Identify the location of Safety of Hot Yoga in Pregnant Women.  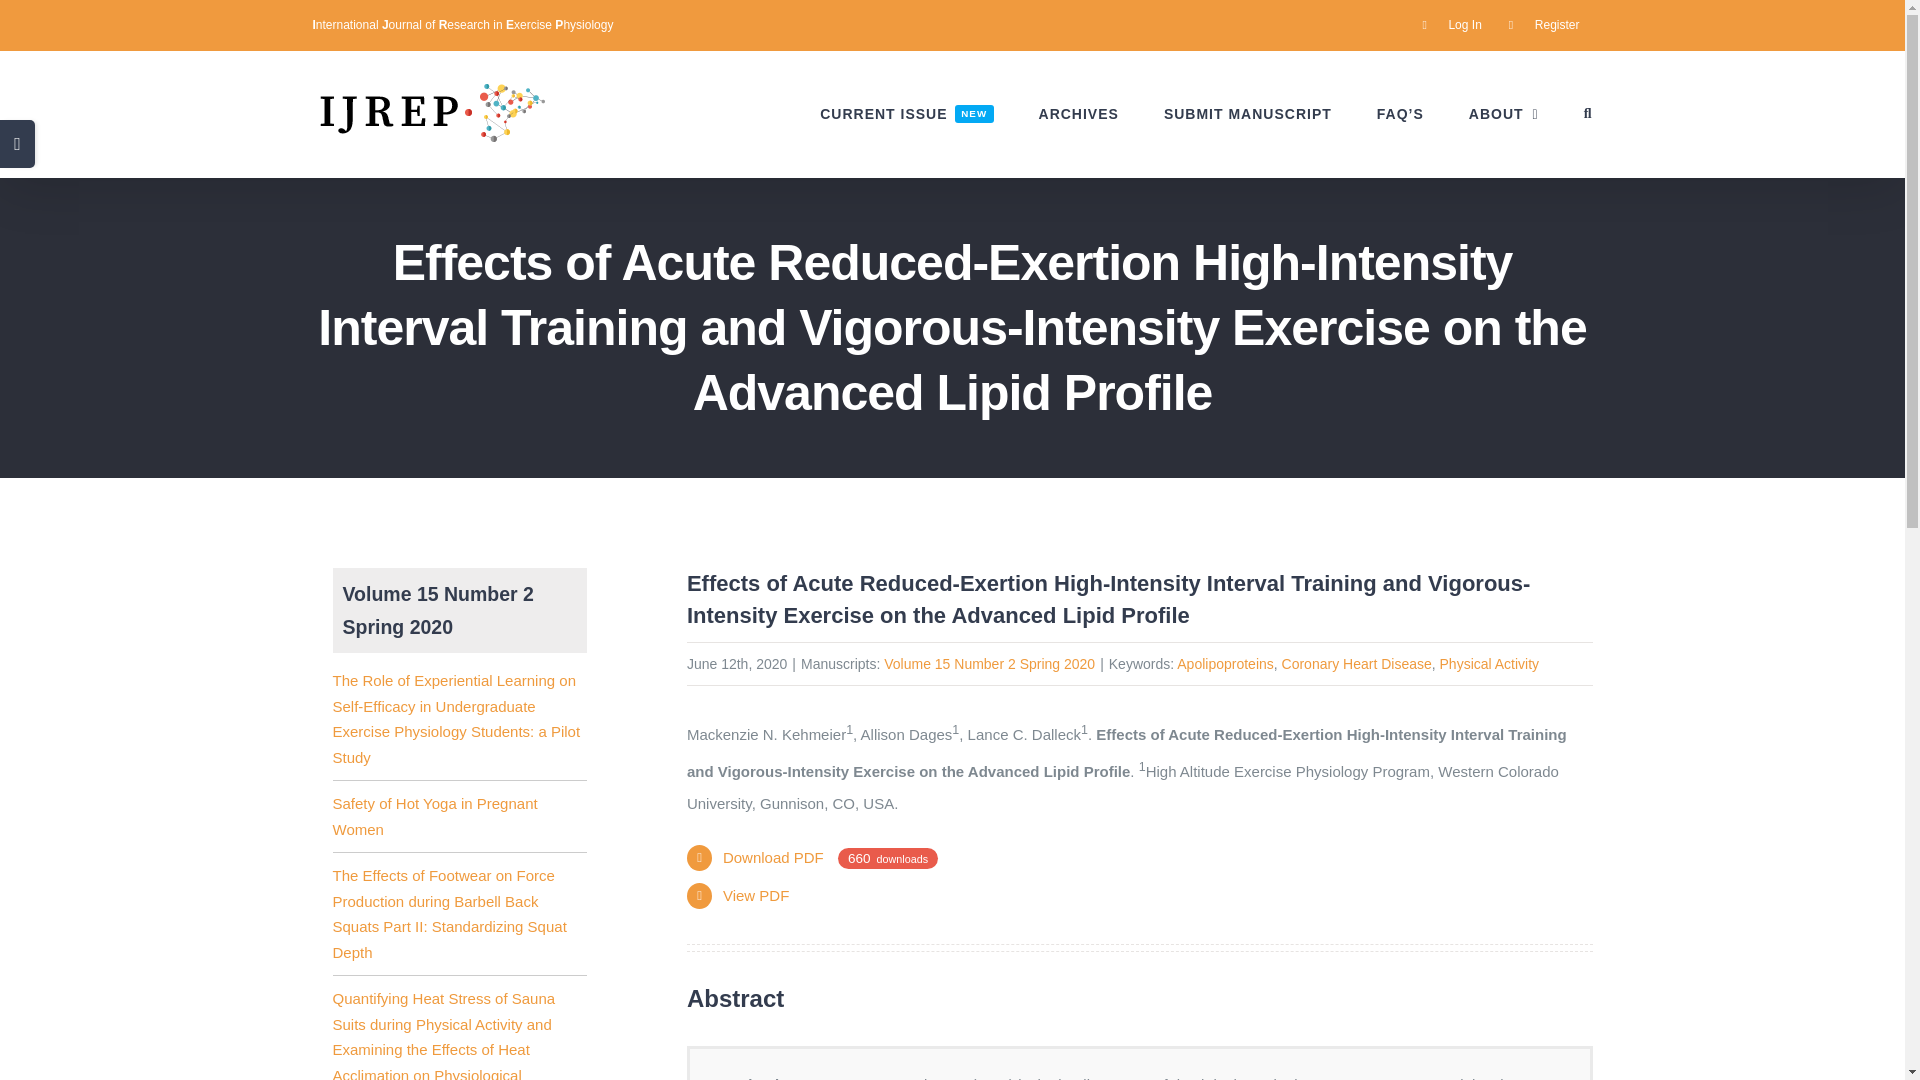
(434, 816).